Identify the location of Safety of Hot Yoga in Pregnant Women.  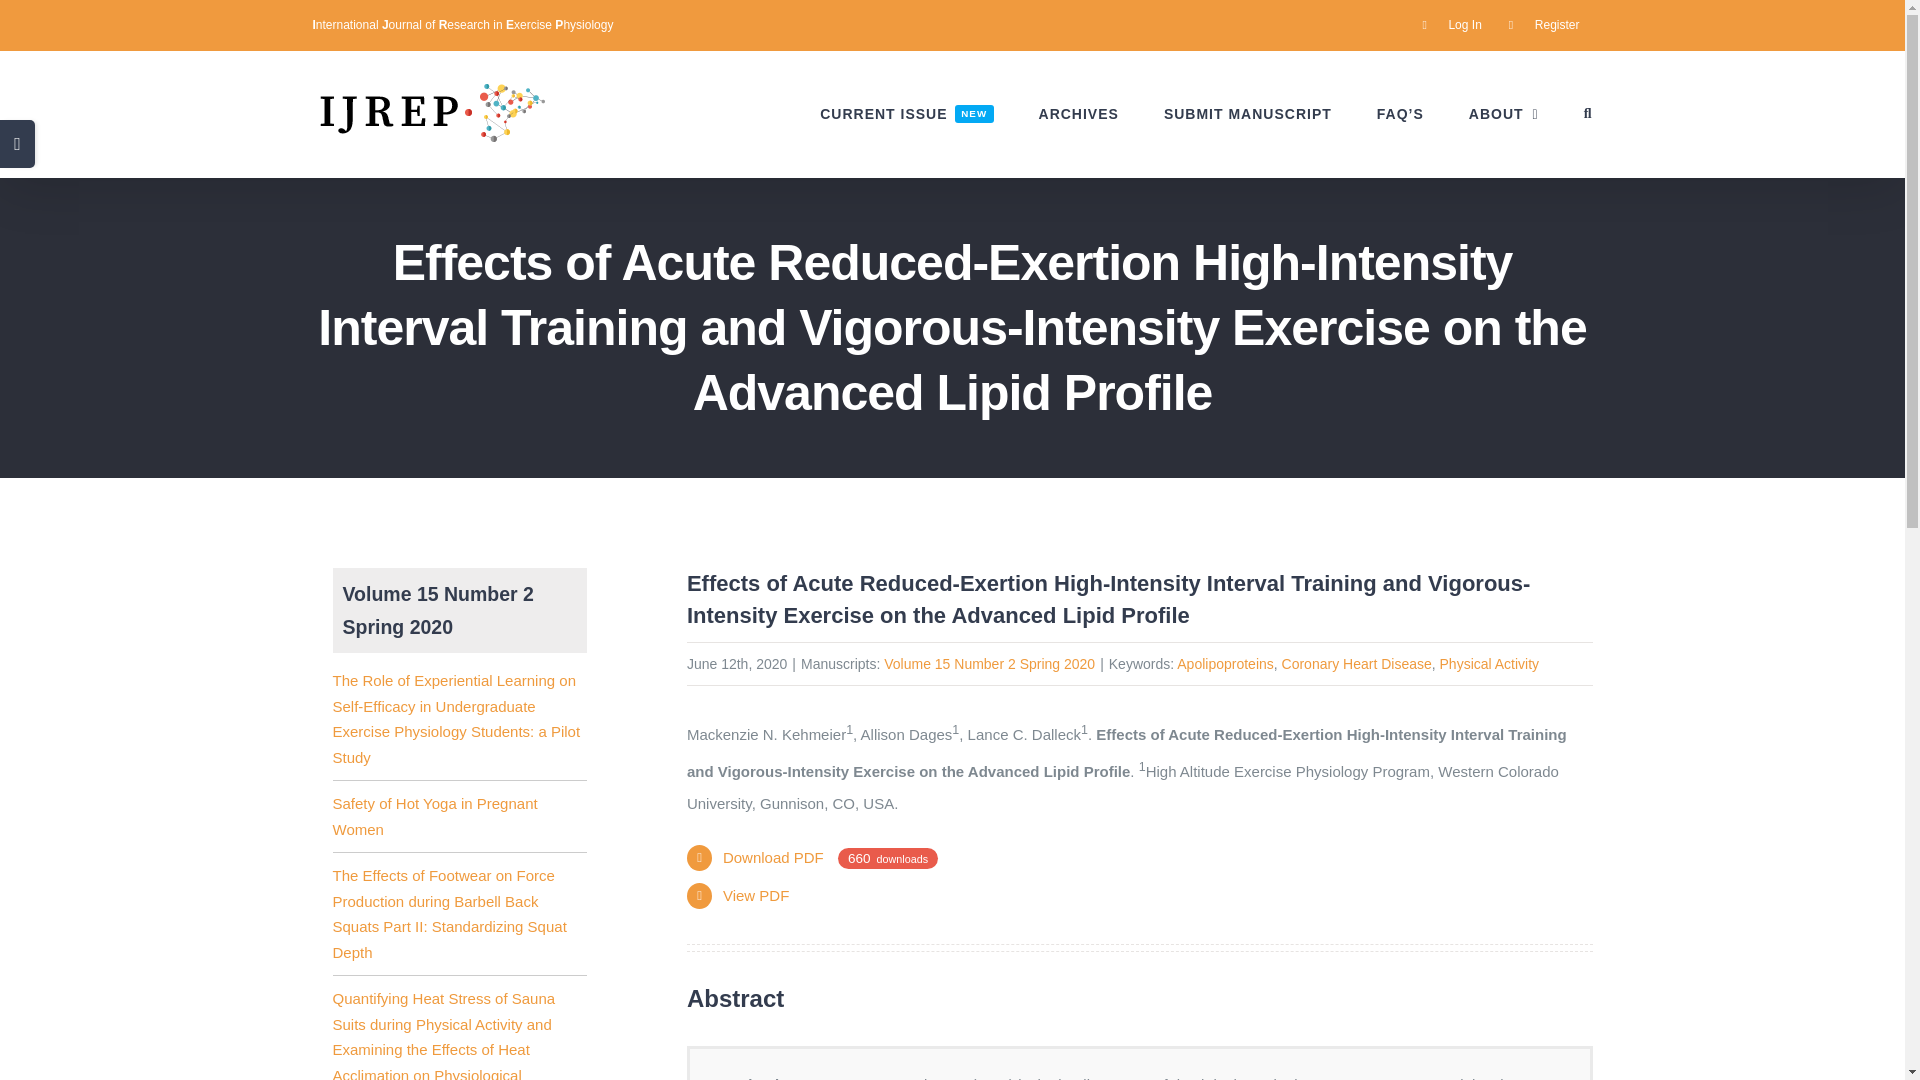
(434, 816).